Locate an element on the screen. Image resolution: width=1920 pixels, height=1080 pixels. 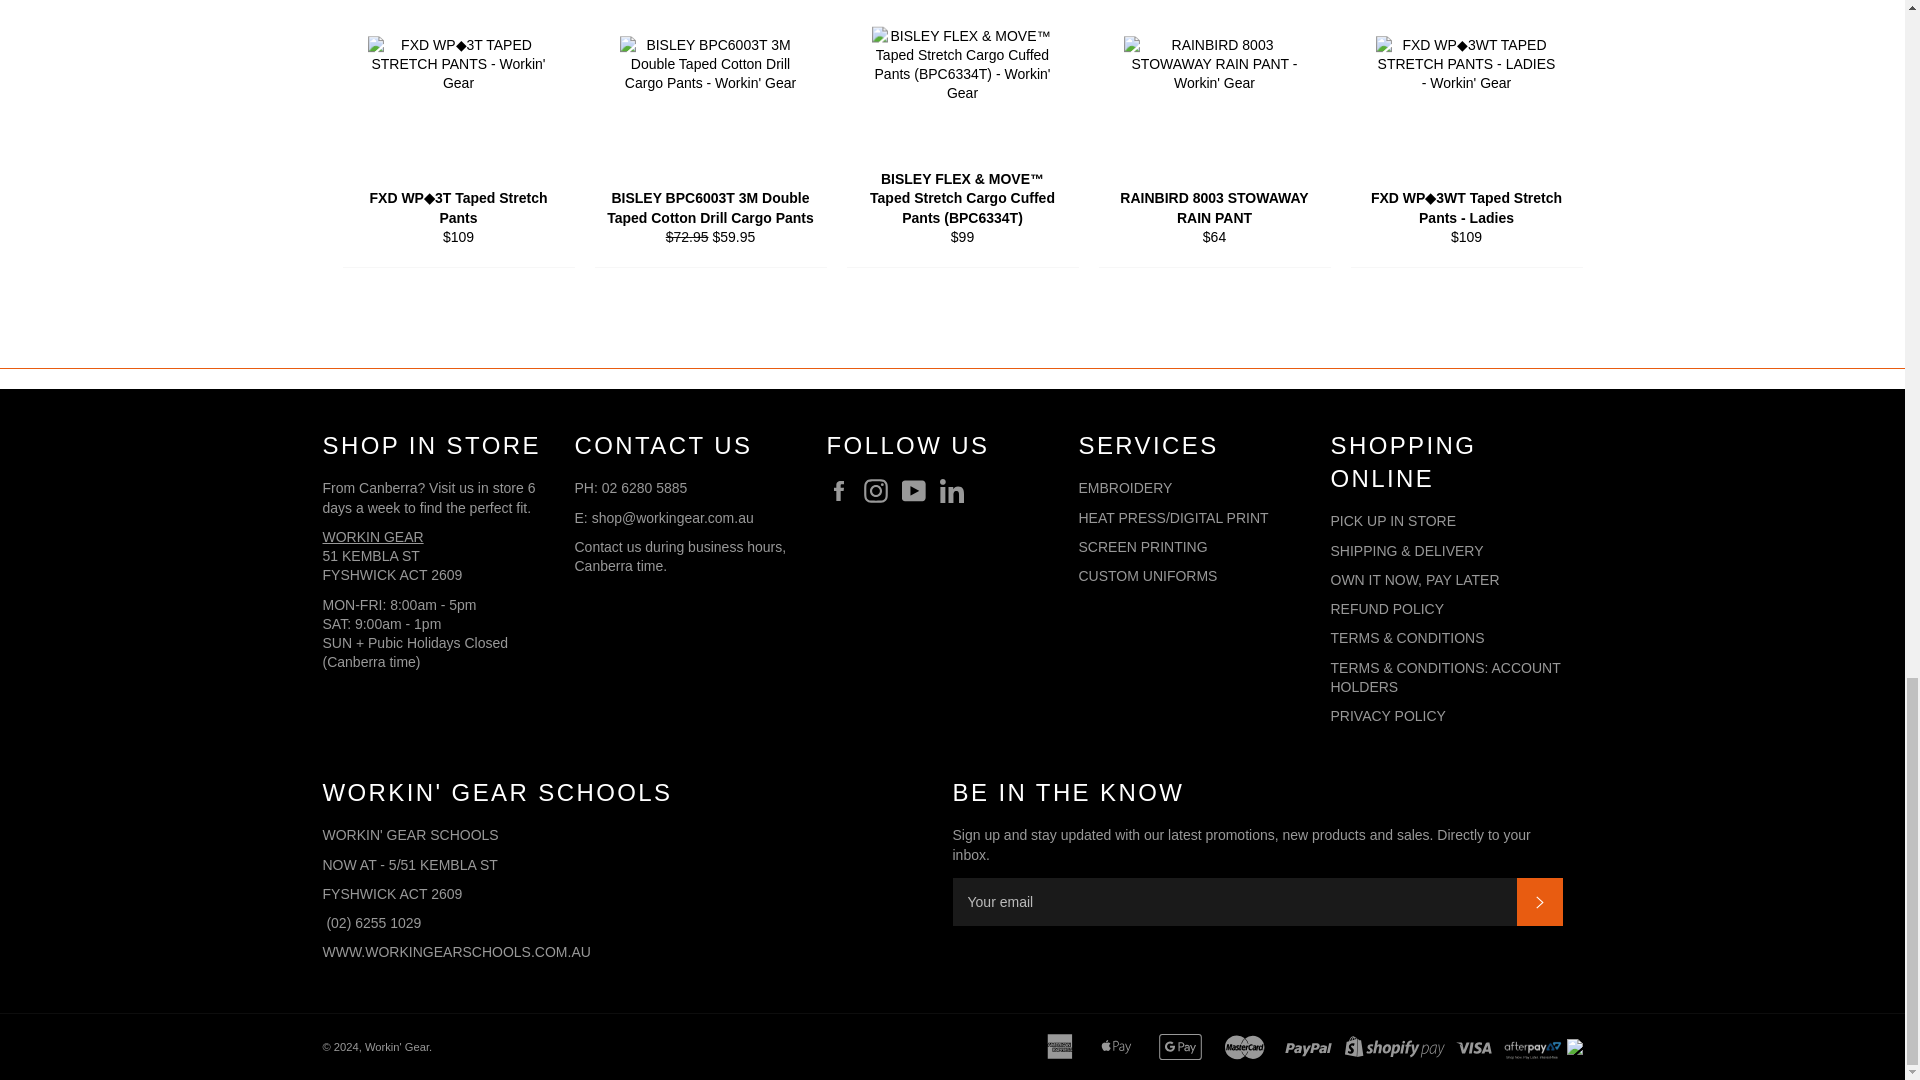
tel:0262805885 is located at coordinates (644, 487).